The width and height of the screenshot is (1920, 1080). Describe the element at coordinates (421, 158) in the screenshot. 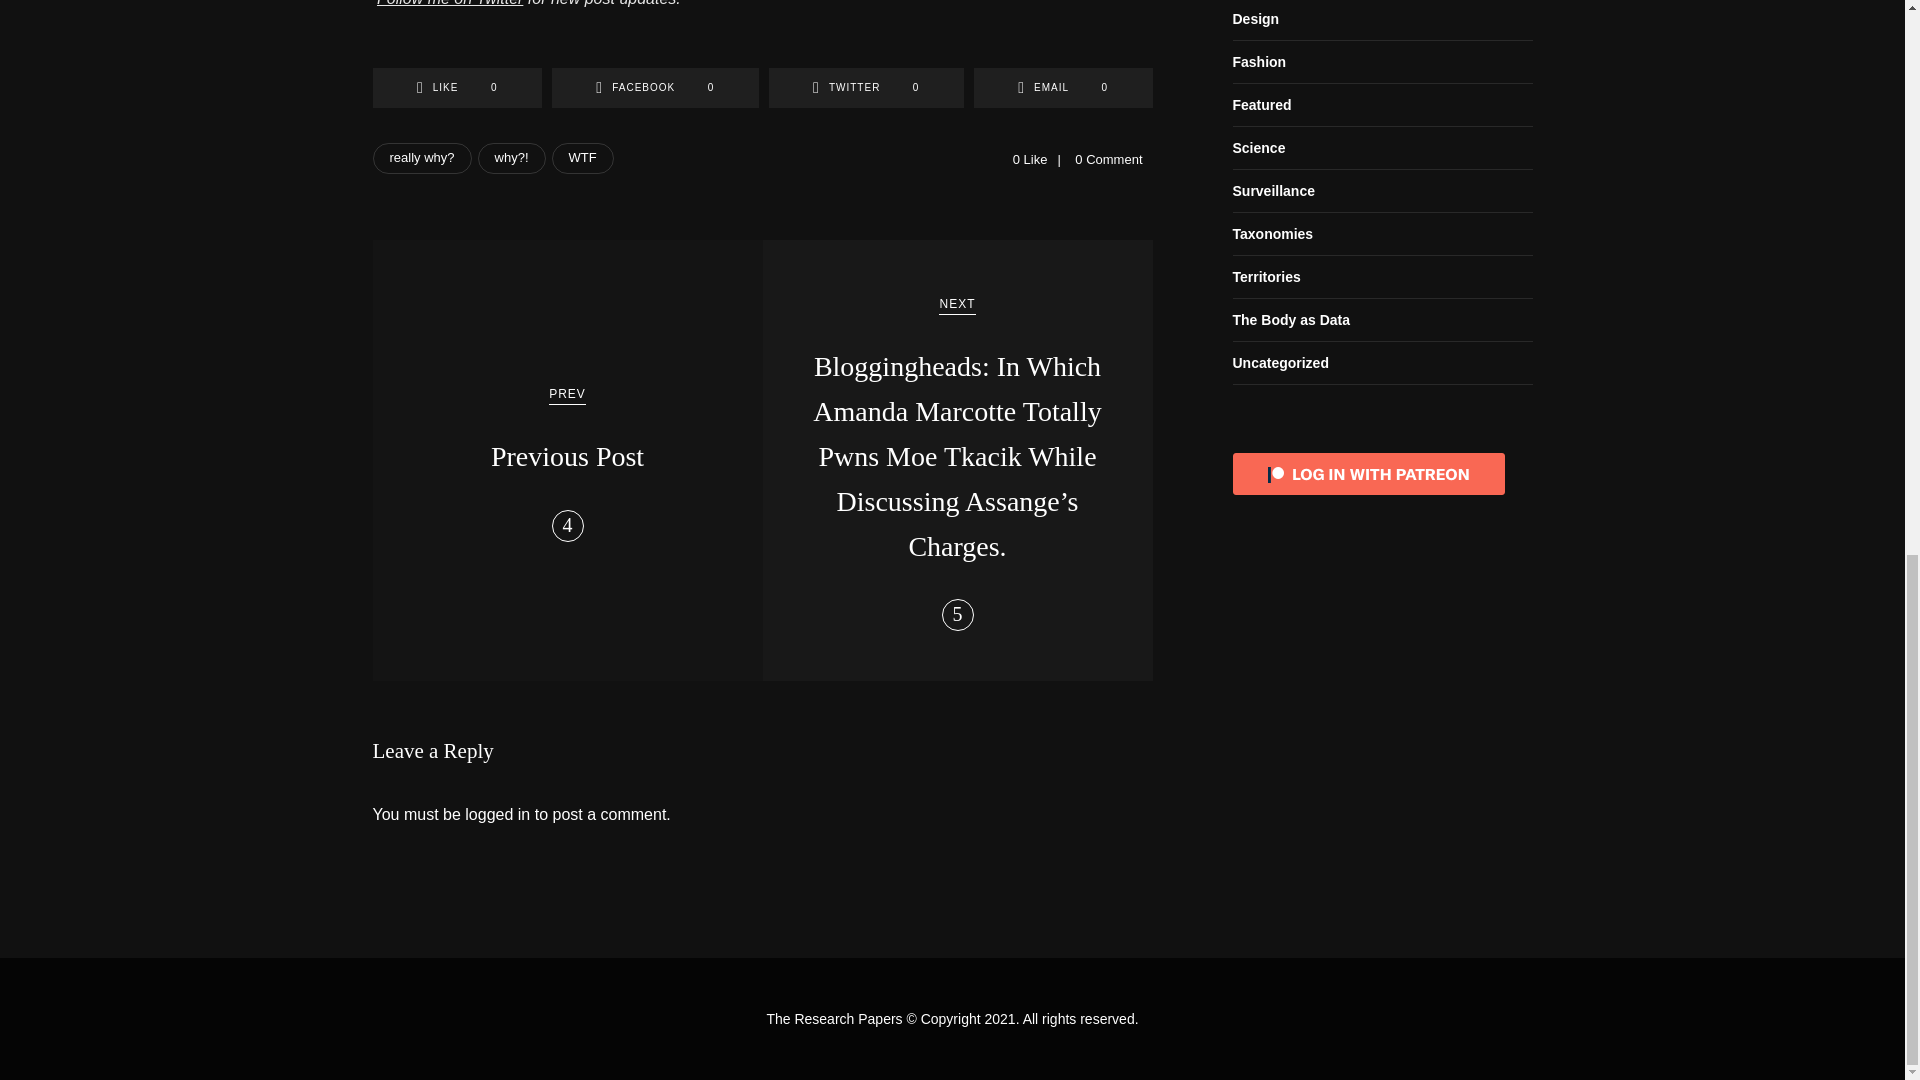

I see `really why?` at that location.